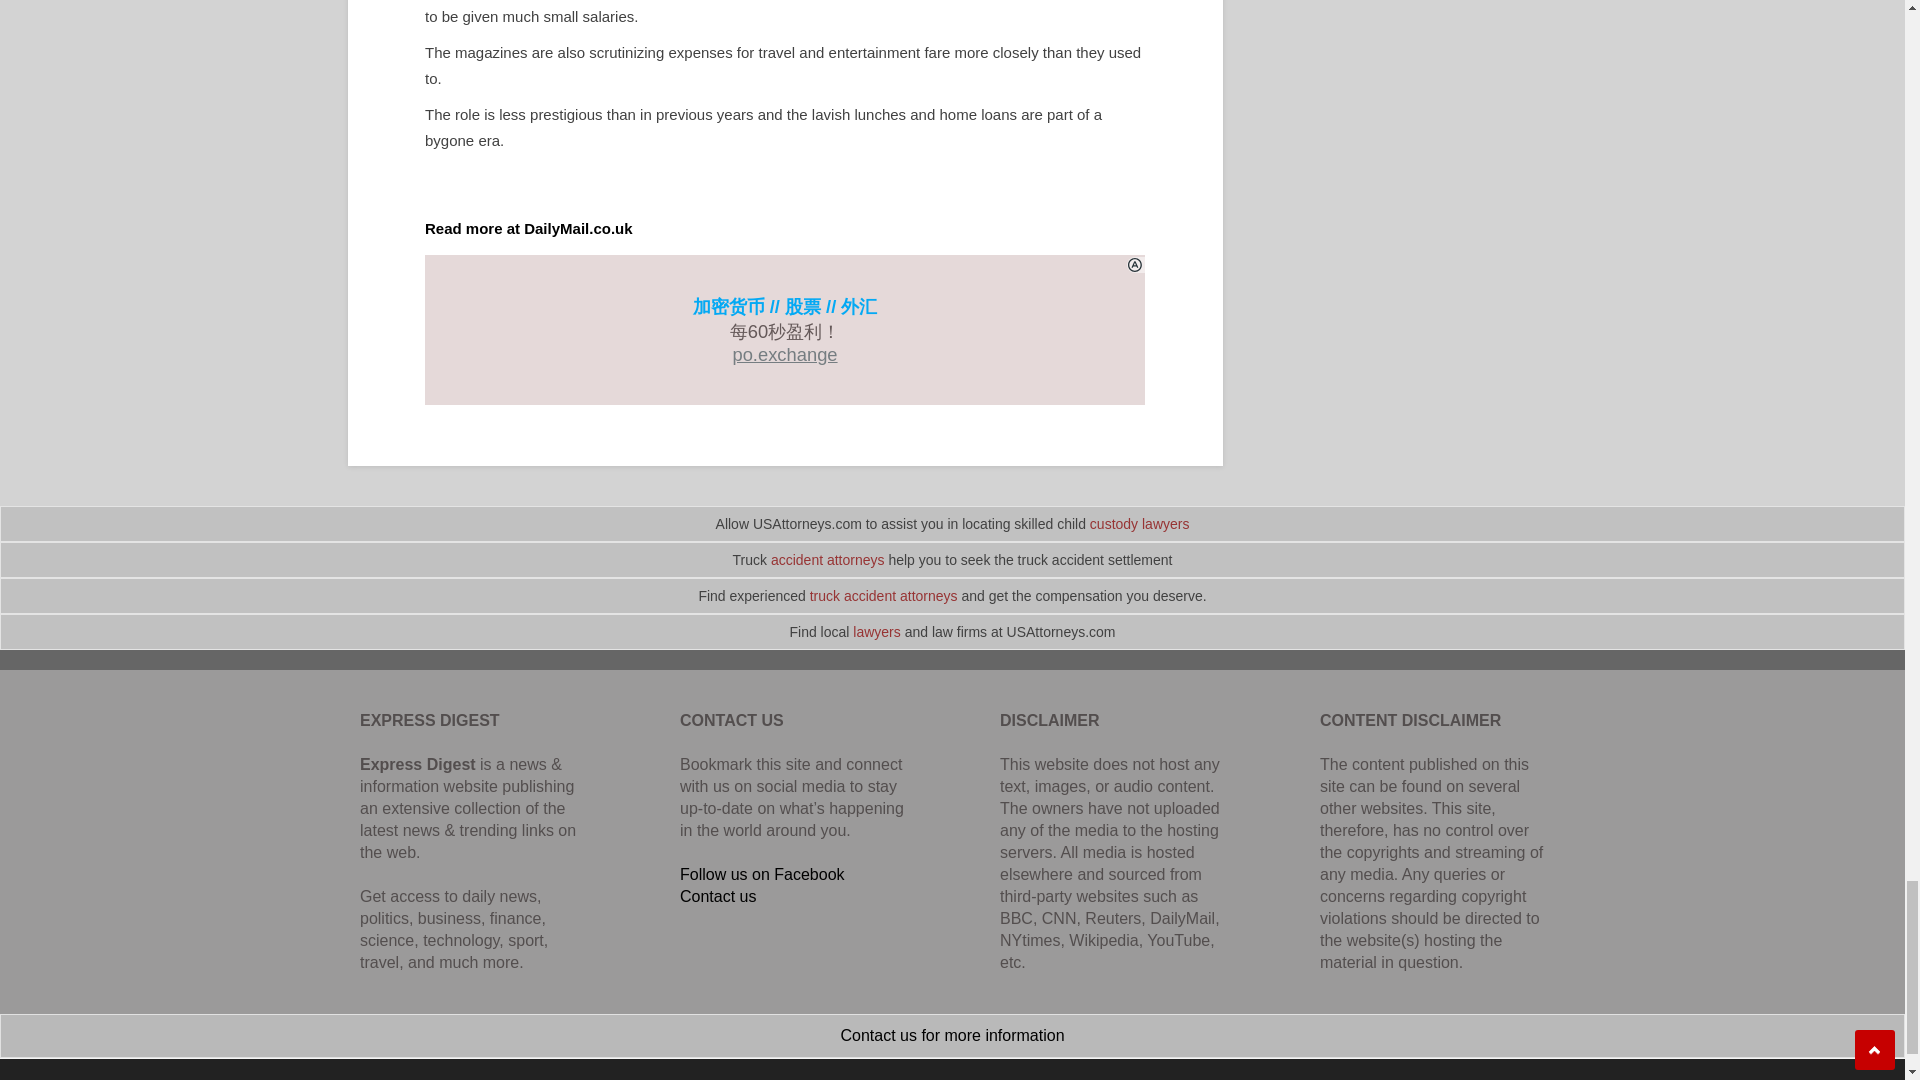  I want to click on truck accident attorneys, so click(884, 595).